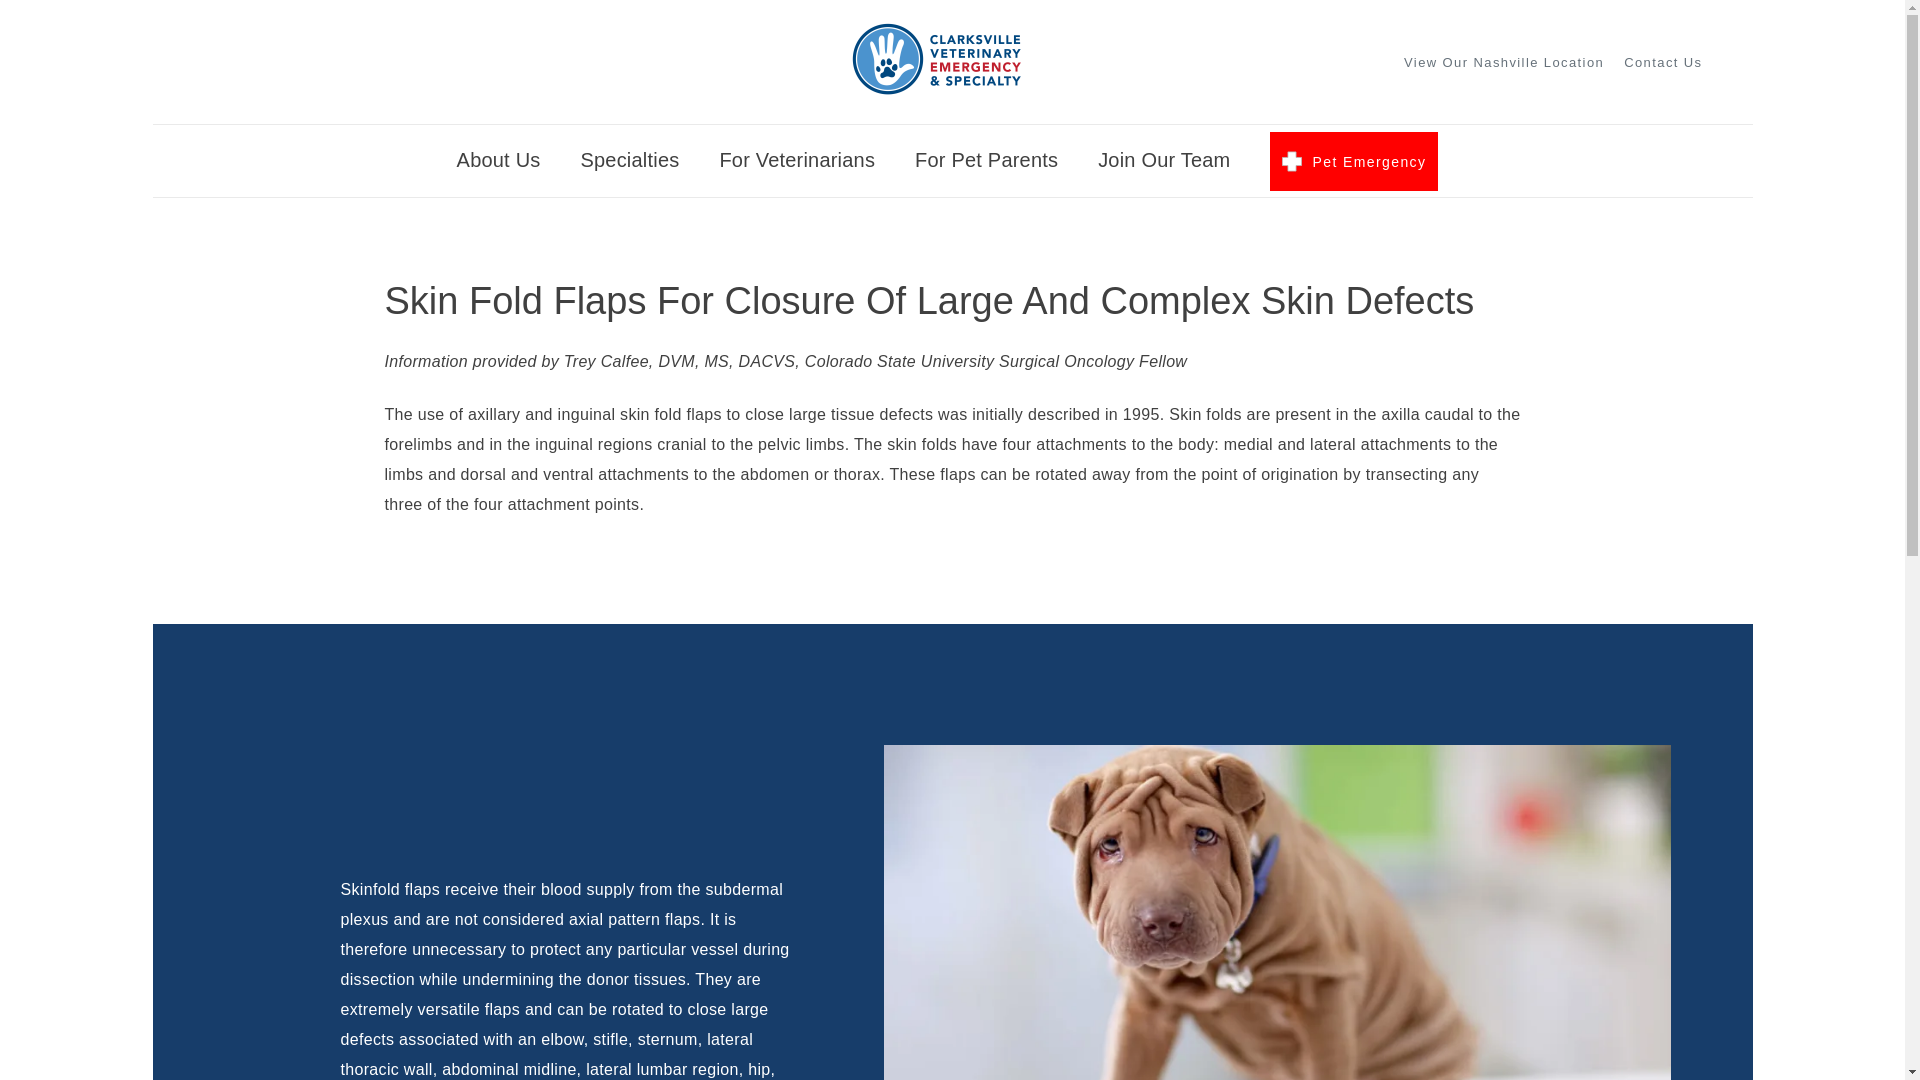 The image size is (1920, 1080). Describe the element at coordinates (498, 166) in the screenshot. I see `About Us` at that location.